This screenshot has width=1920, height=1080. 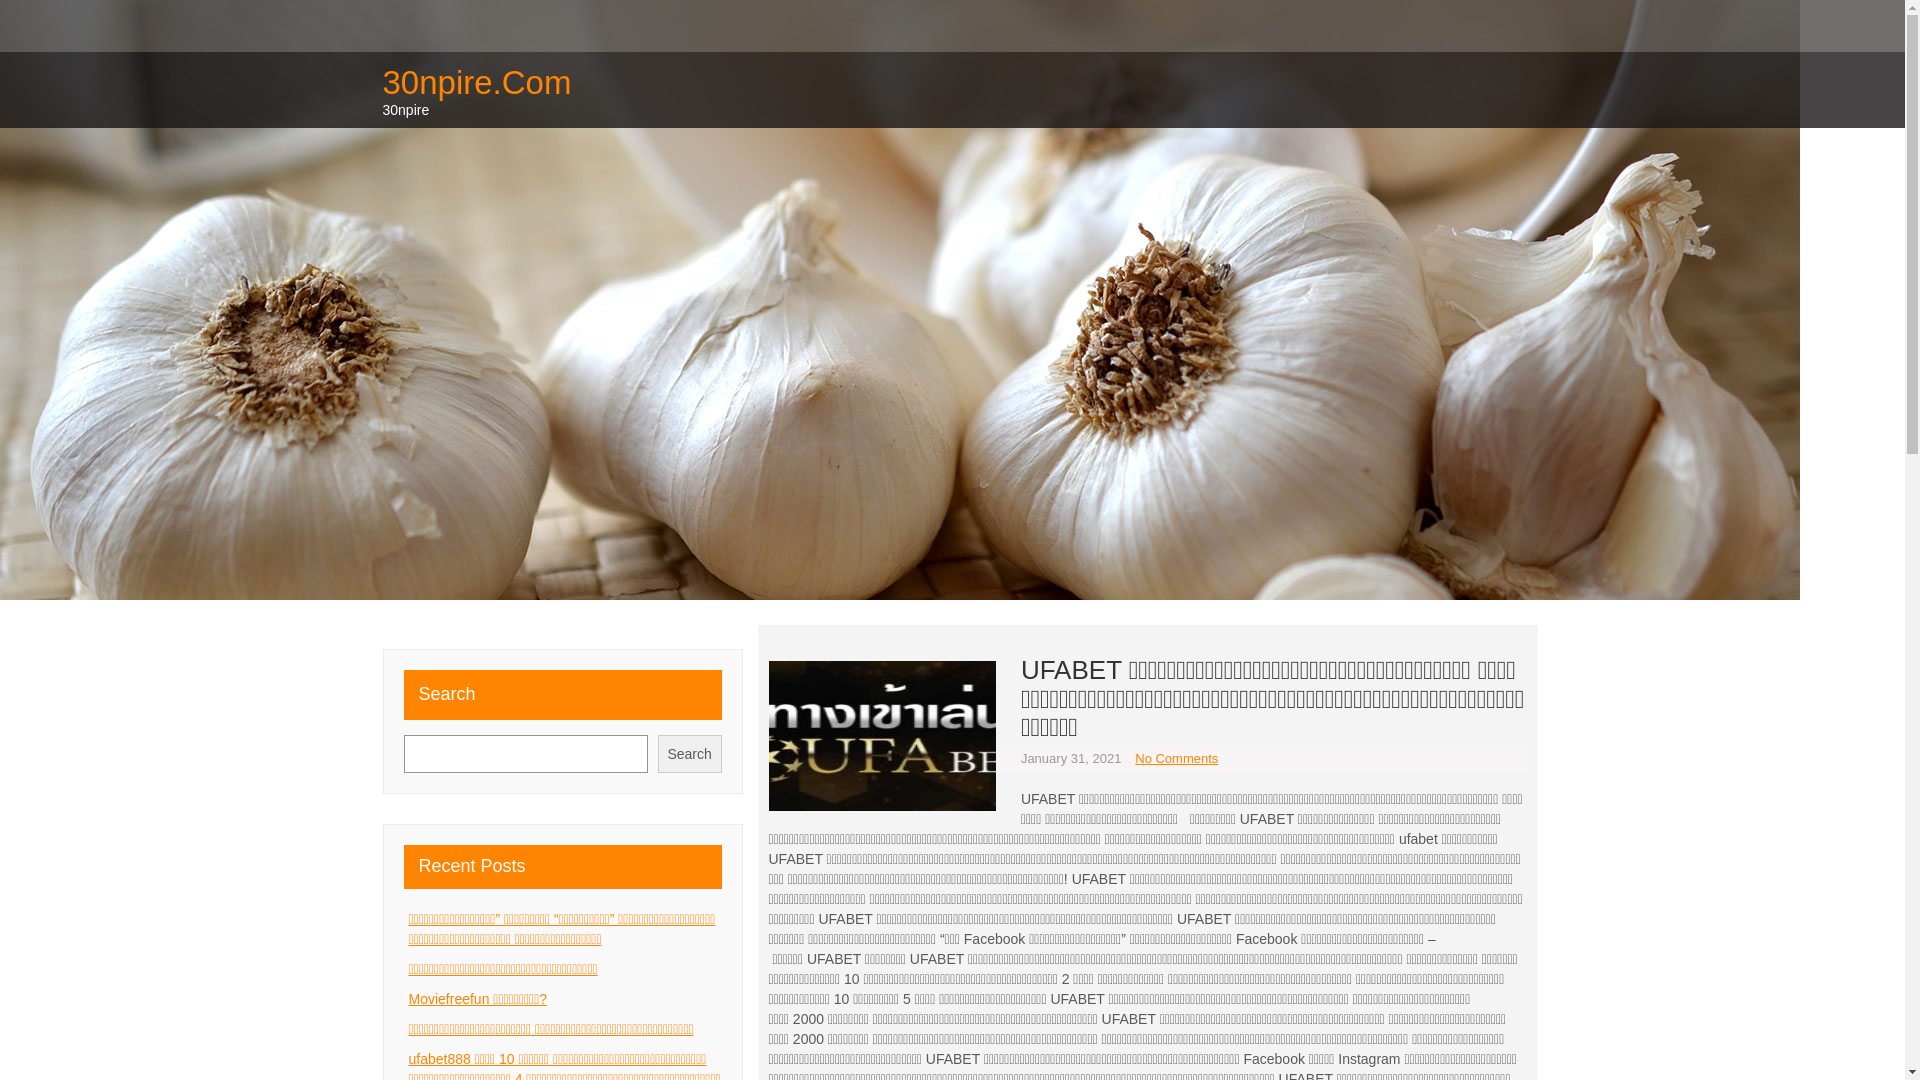 I want to click on No Comments, so click(x=1176, y=758).